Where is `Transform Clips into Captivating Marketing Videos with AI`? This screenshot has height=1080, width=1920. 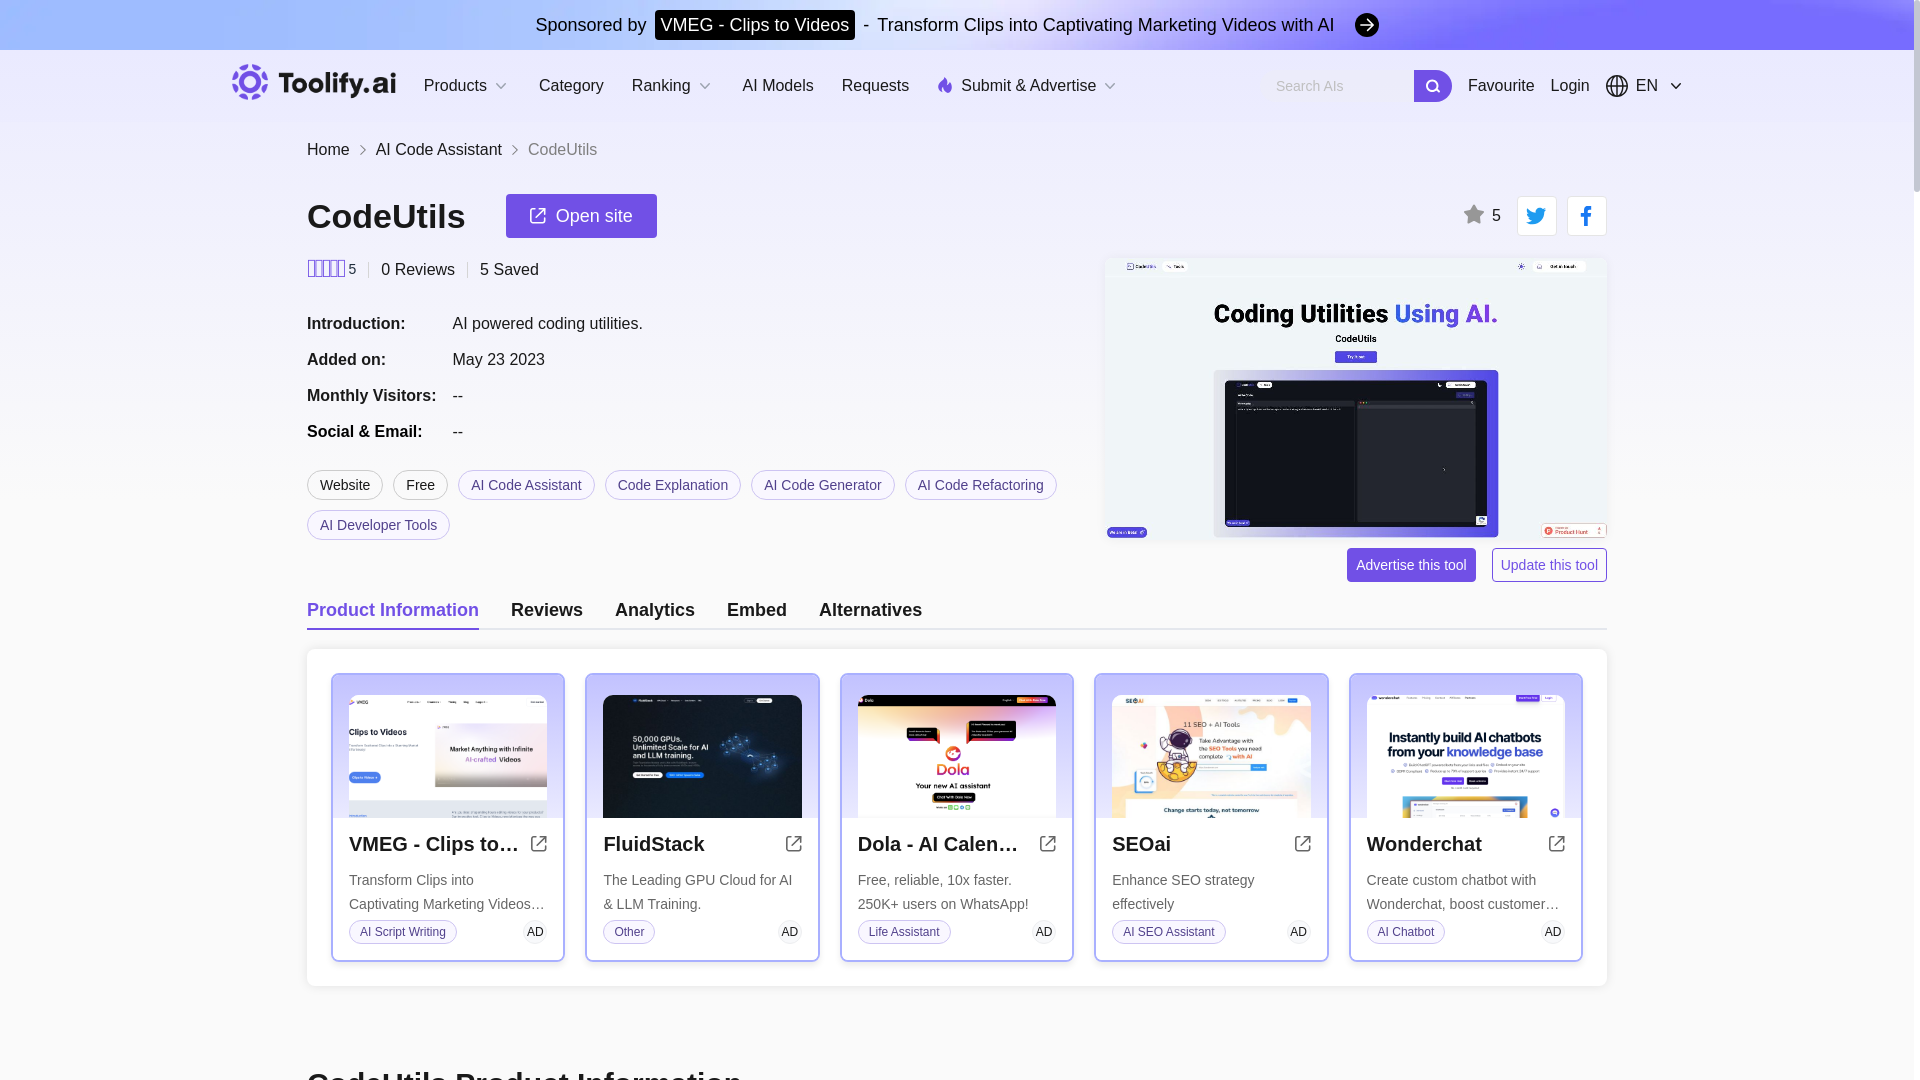
Transform Clips into Captivating Marketing Videos with AI is located at coordinates (448, 892).